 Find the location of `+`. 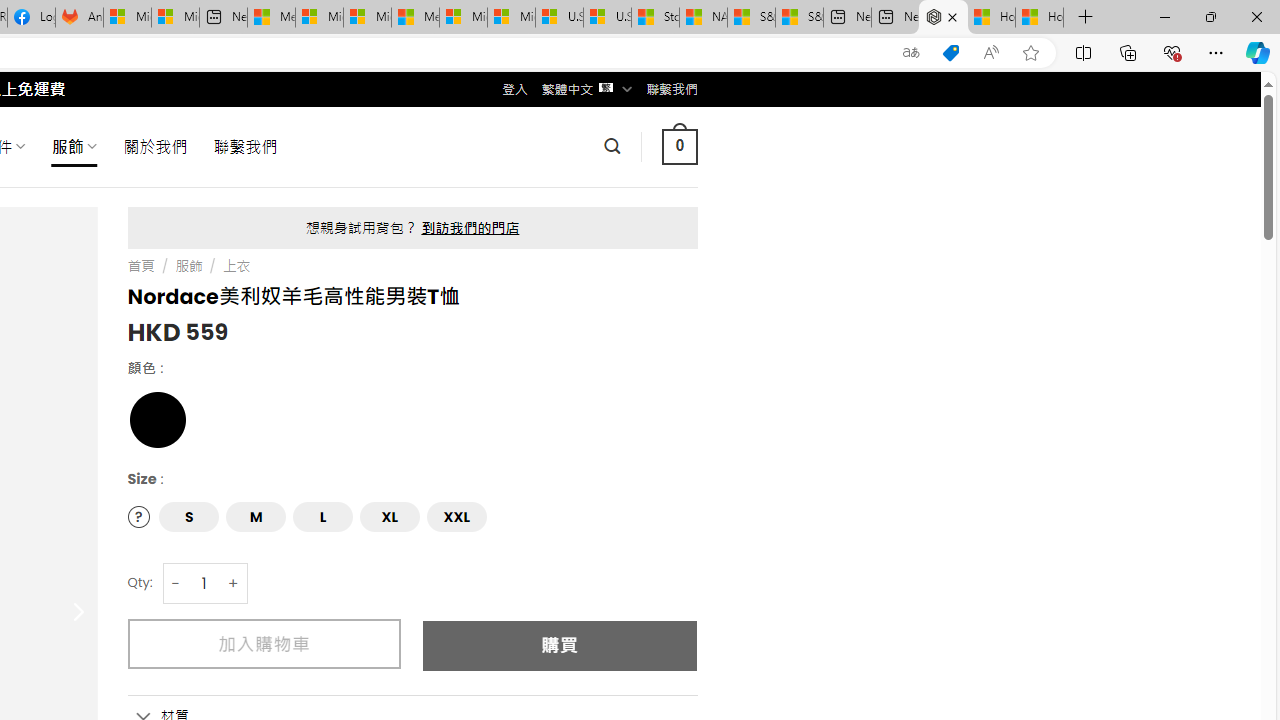

+ is located at coordinates (234, 584).